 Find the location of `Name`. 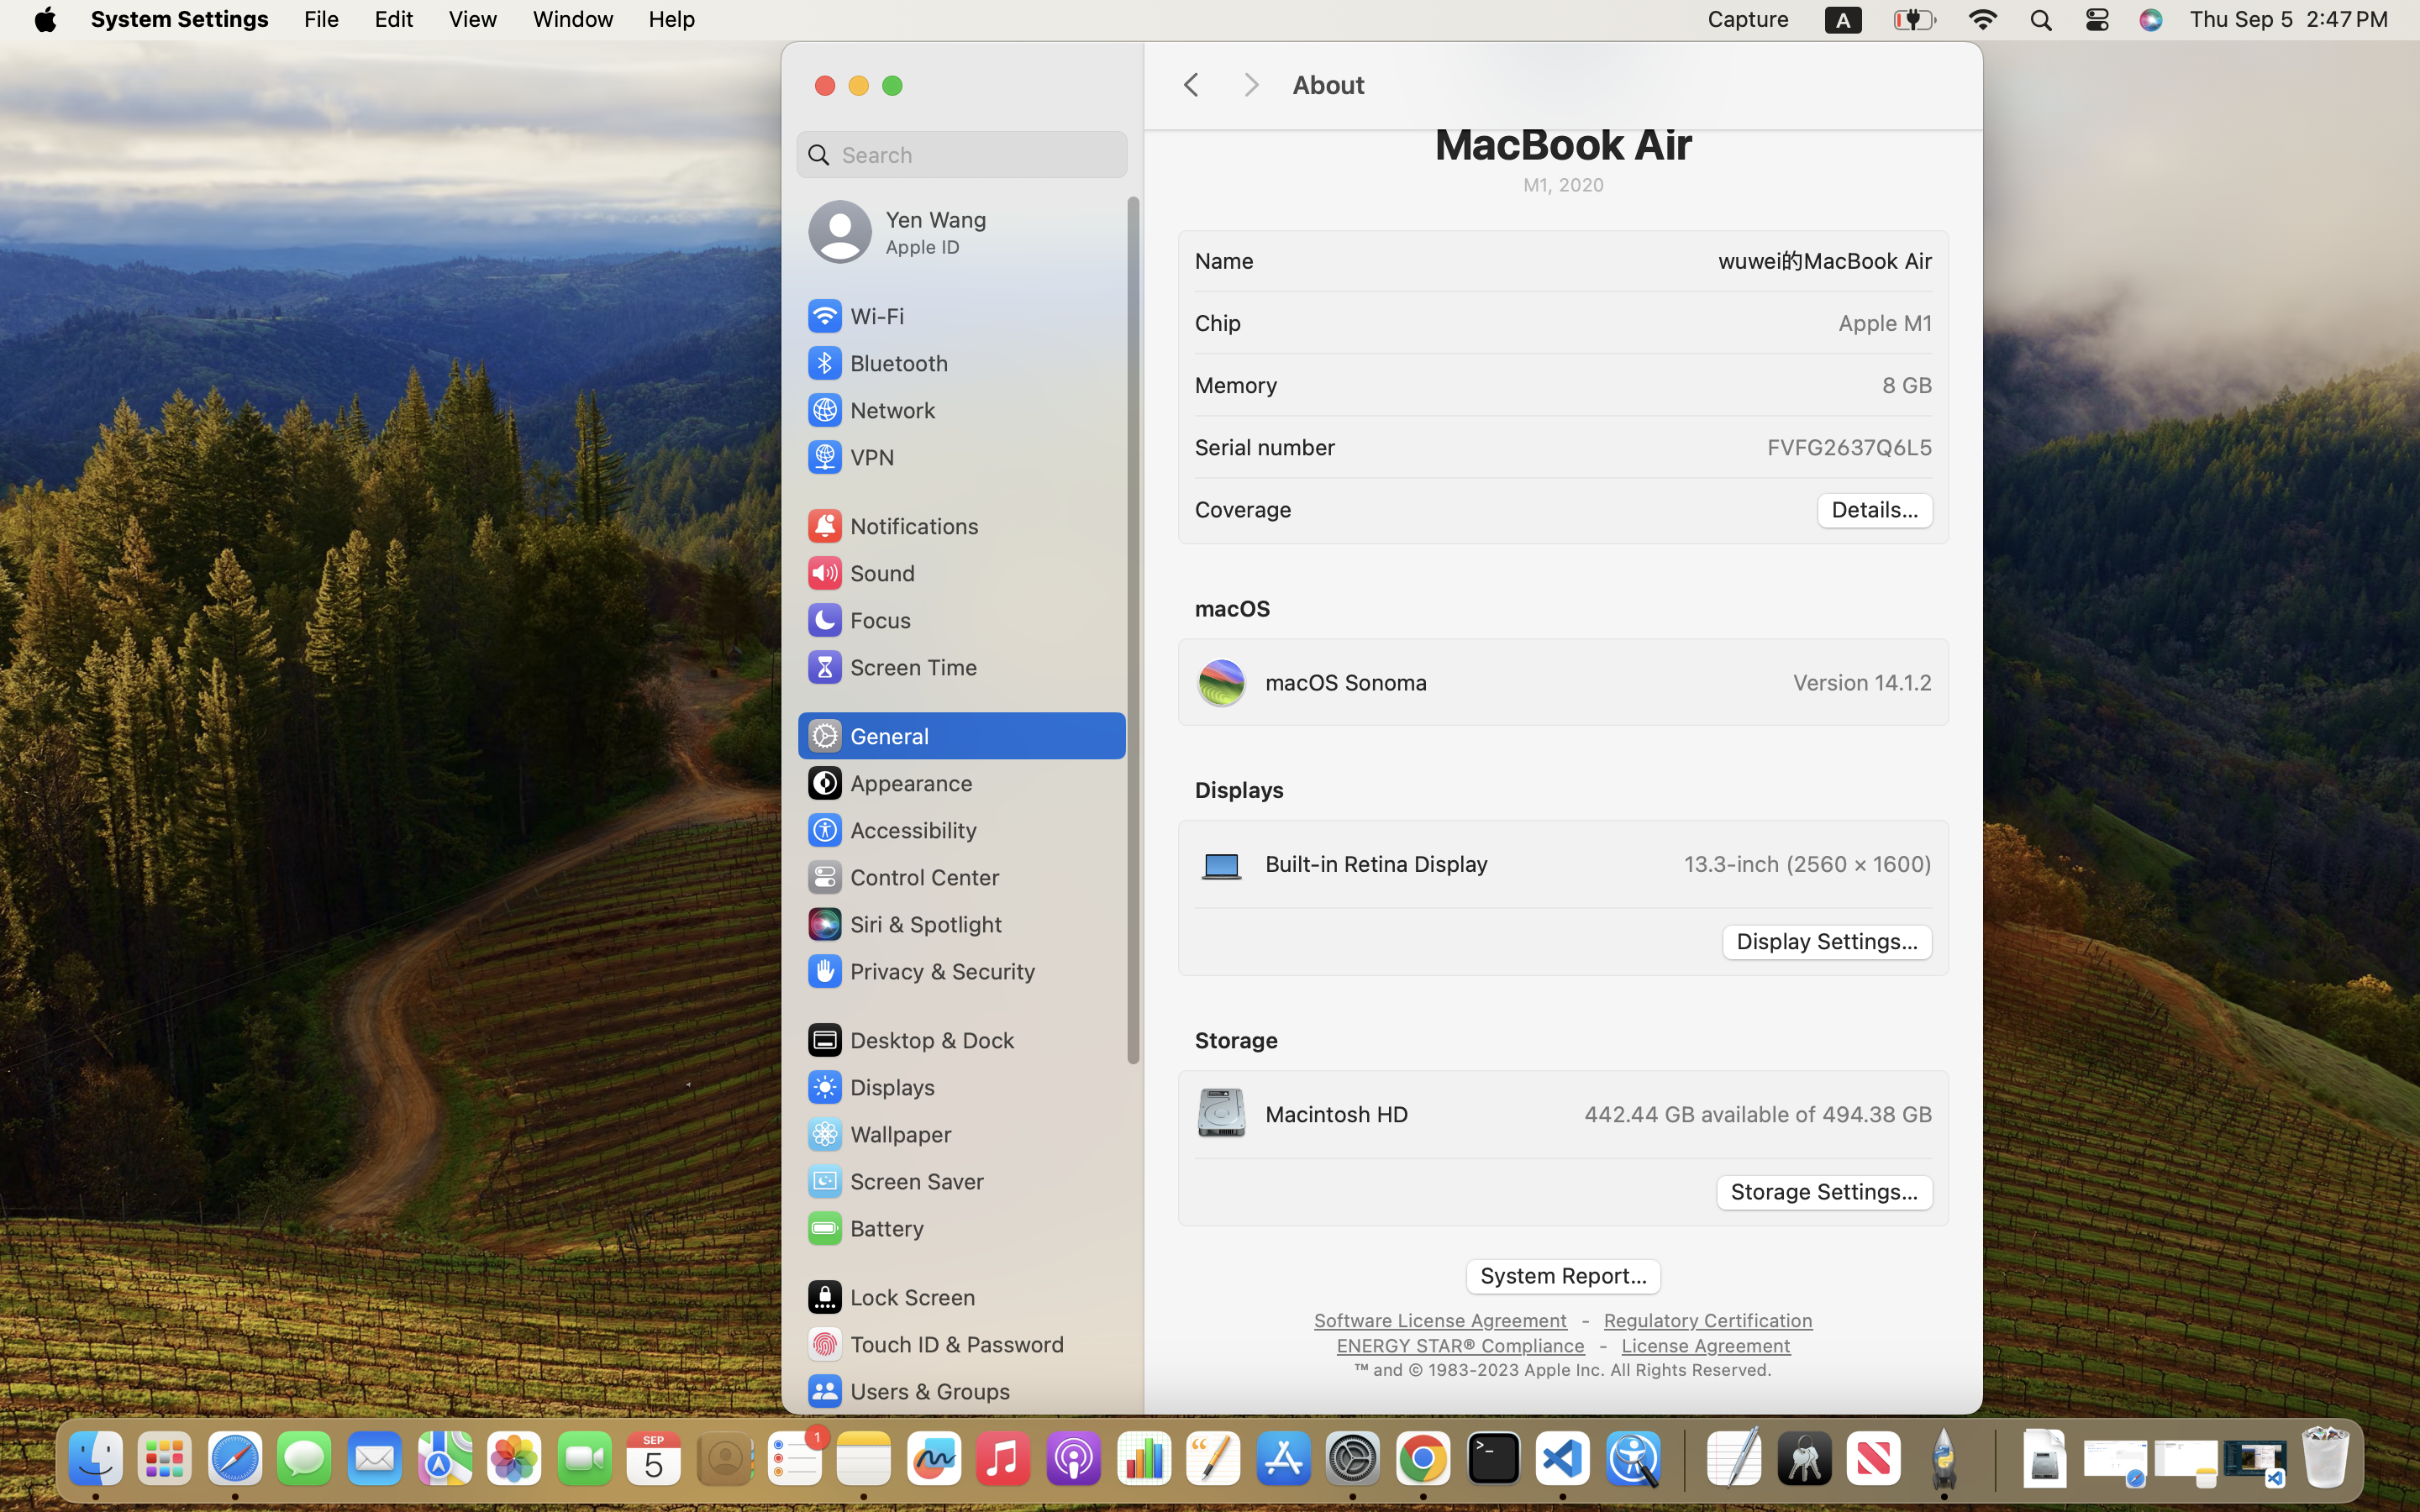

Name is located at coordinates (1224, 260).